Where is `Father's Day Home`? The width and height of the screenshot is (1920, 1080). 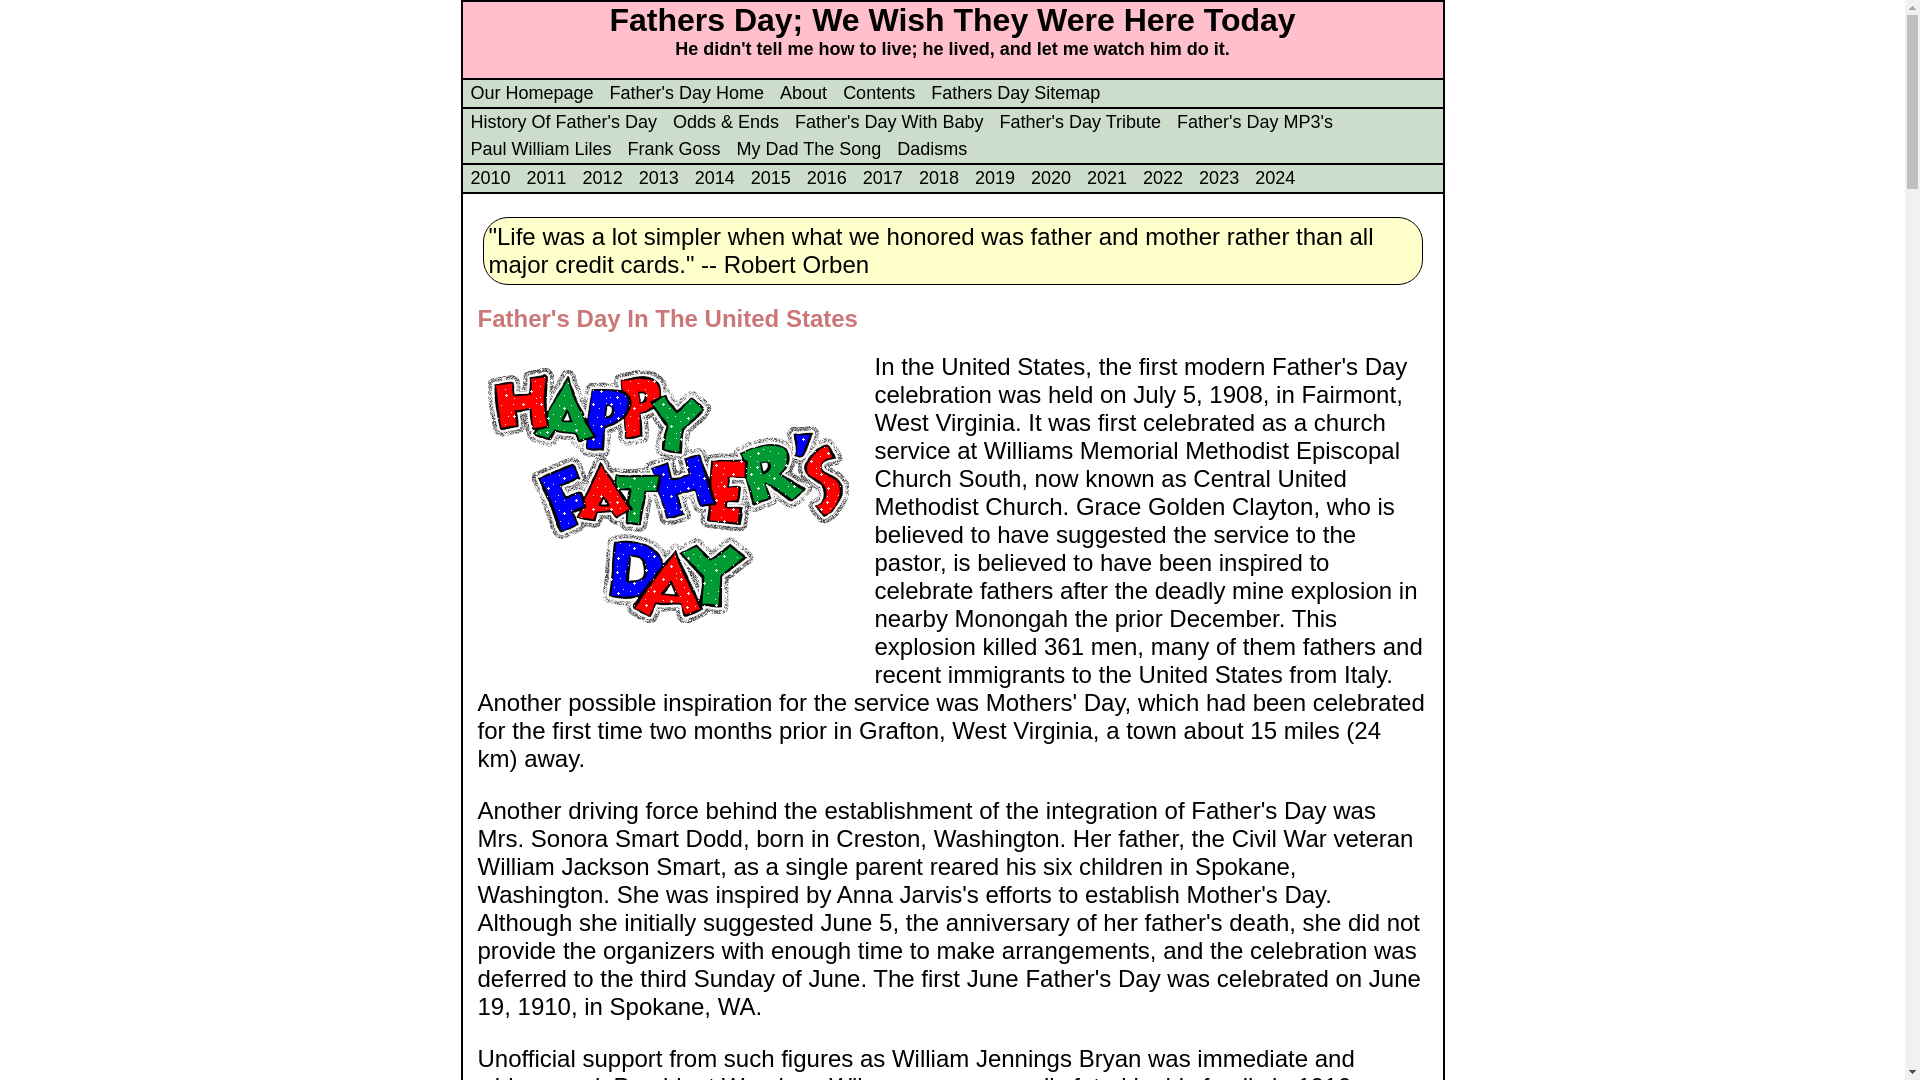 Father's Day Home is located at coordinates (687, 92).